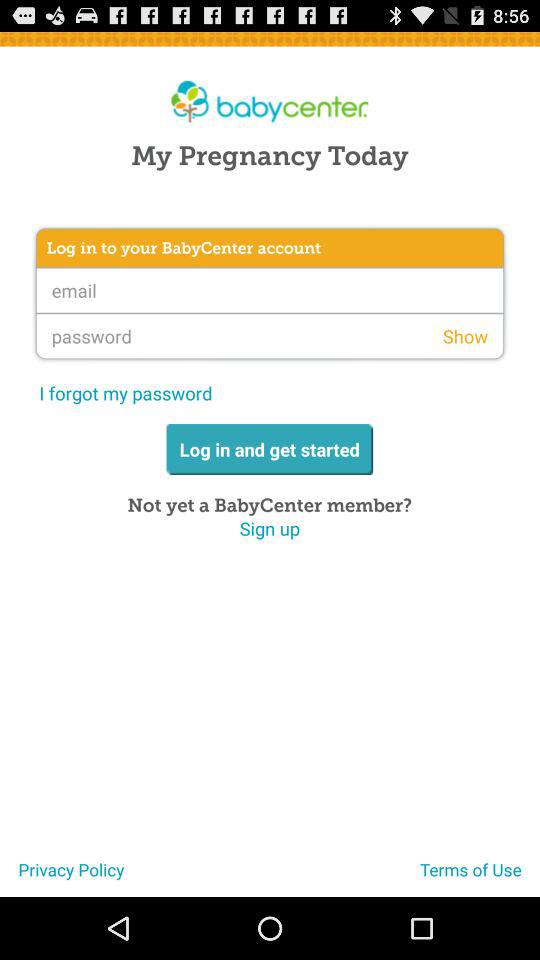 This screenshot has width=540, height=960. Describe the element at coordinates (270, 528) in the screenshot. I see `turn on sign up icon` at that location.